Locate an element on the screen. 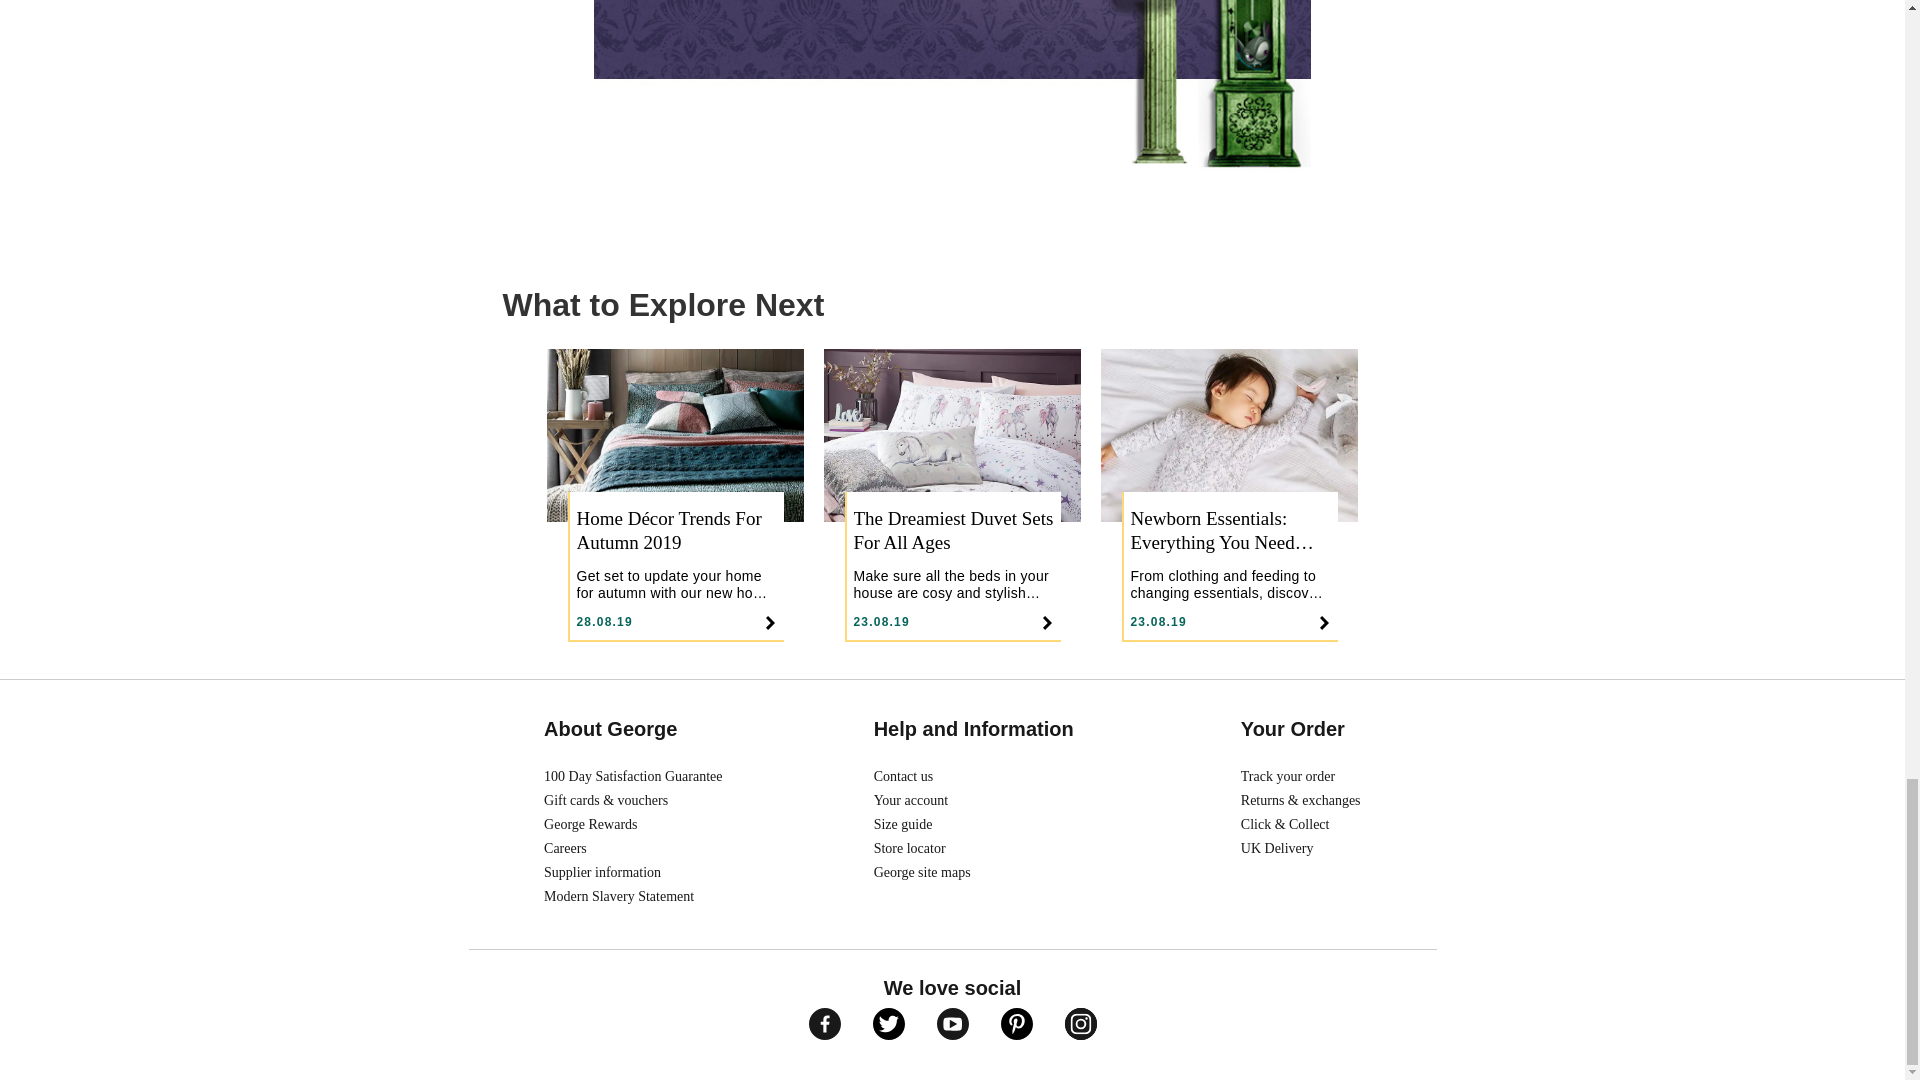  About George is located at coordinates (618, 729).